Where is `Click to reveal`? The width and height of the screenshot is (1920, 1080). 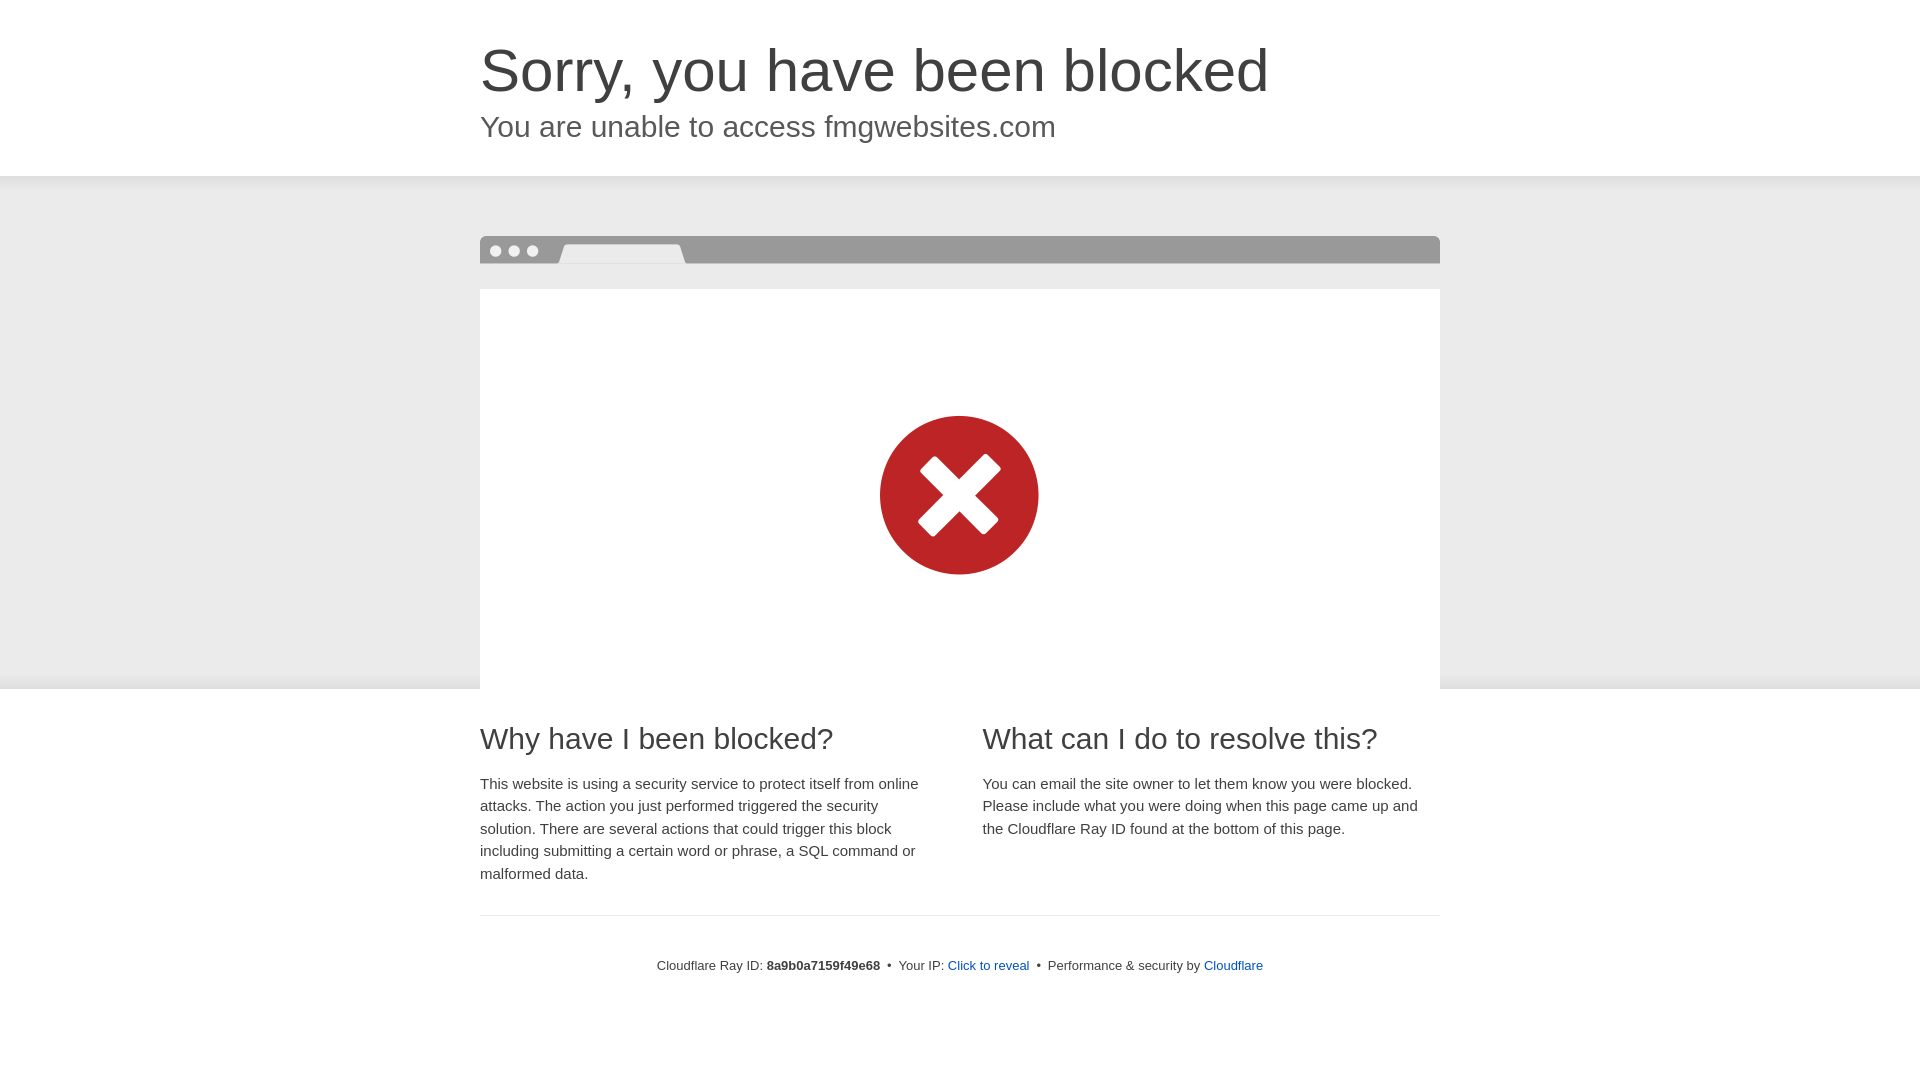
Click to reveal is located at coordinates (988, 966).